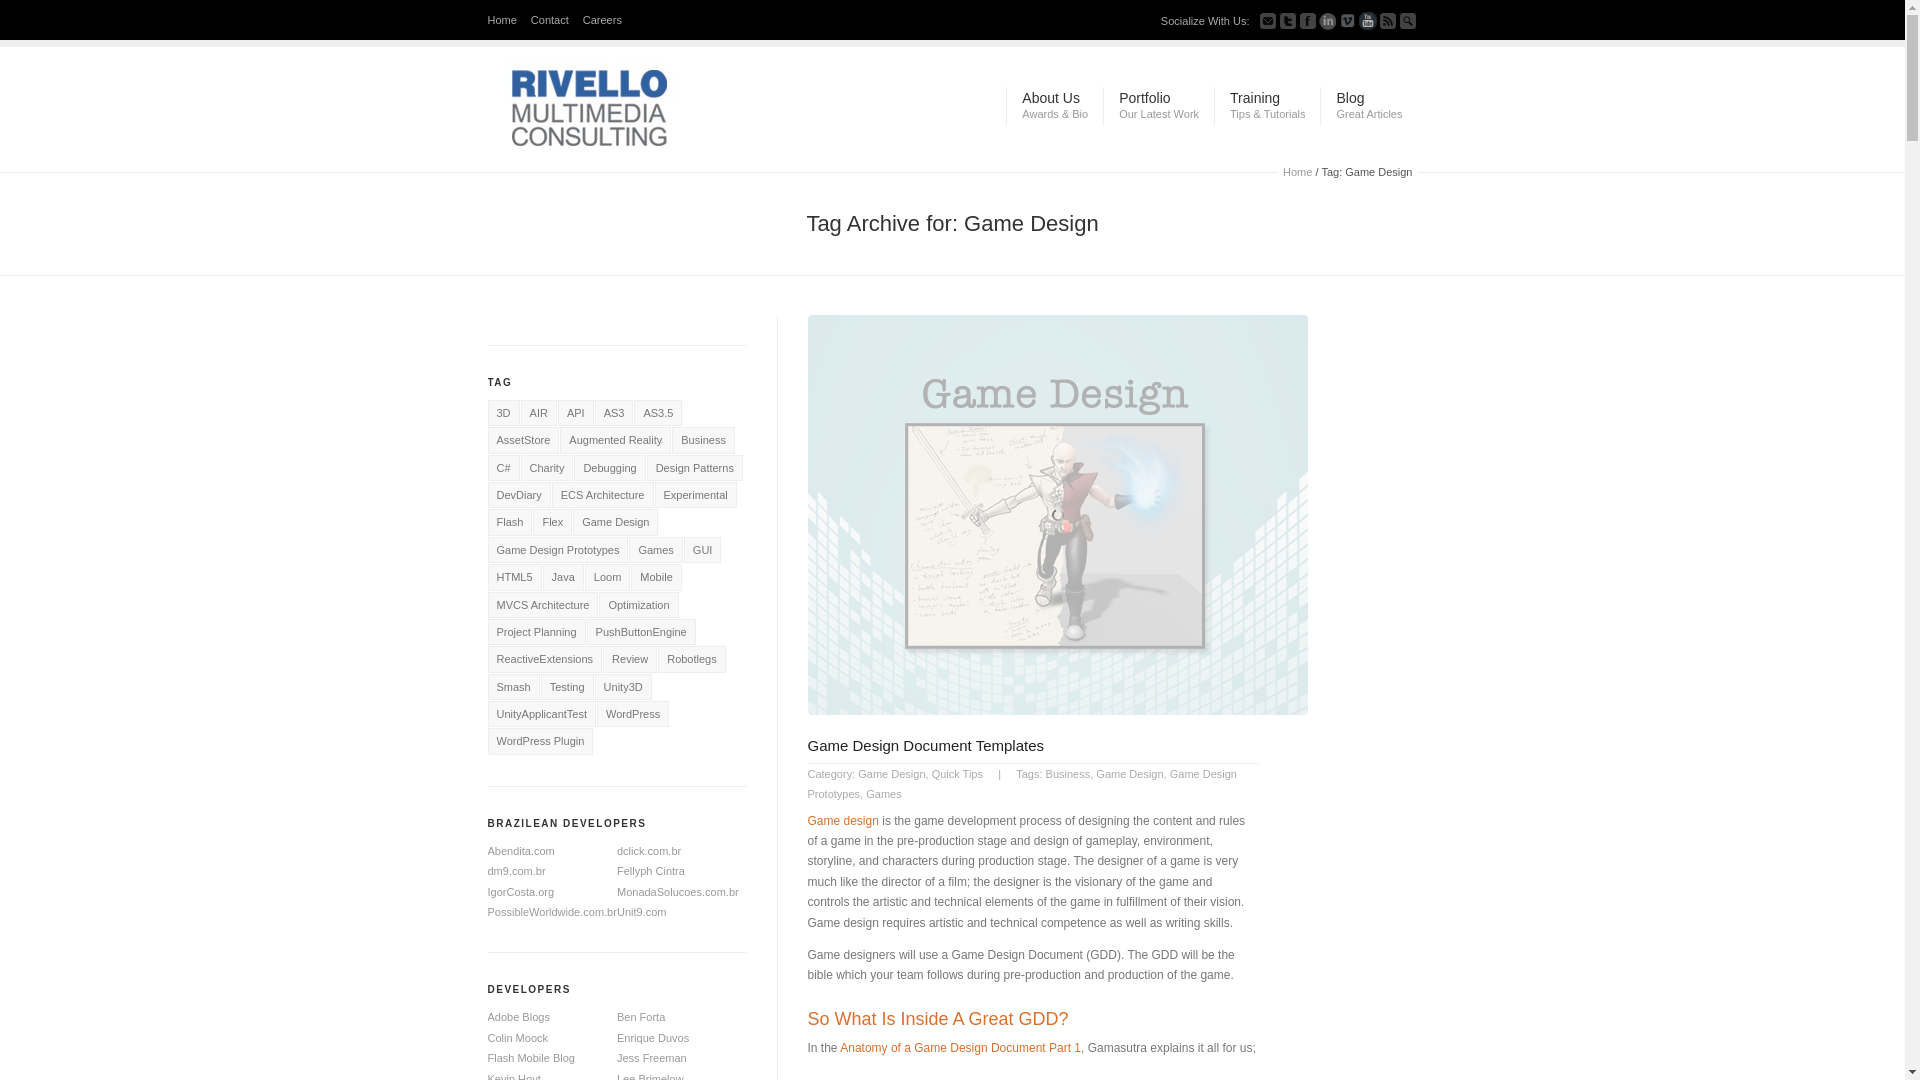 Image resolution: width=1920 pixels, height=1080 pixels. What do you see at coordinates (1408, 20) in the screenshot?
I see `Say hello` at bounding box center [1408, 20].